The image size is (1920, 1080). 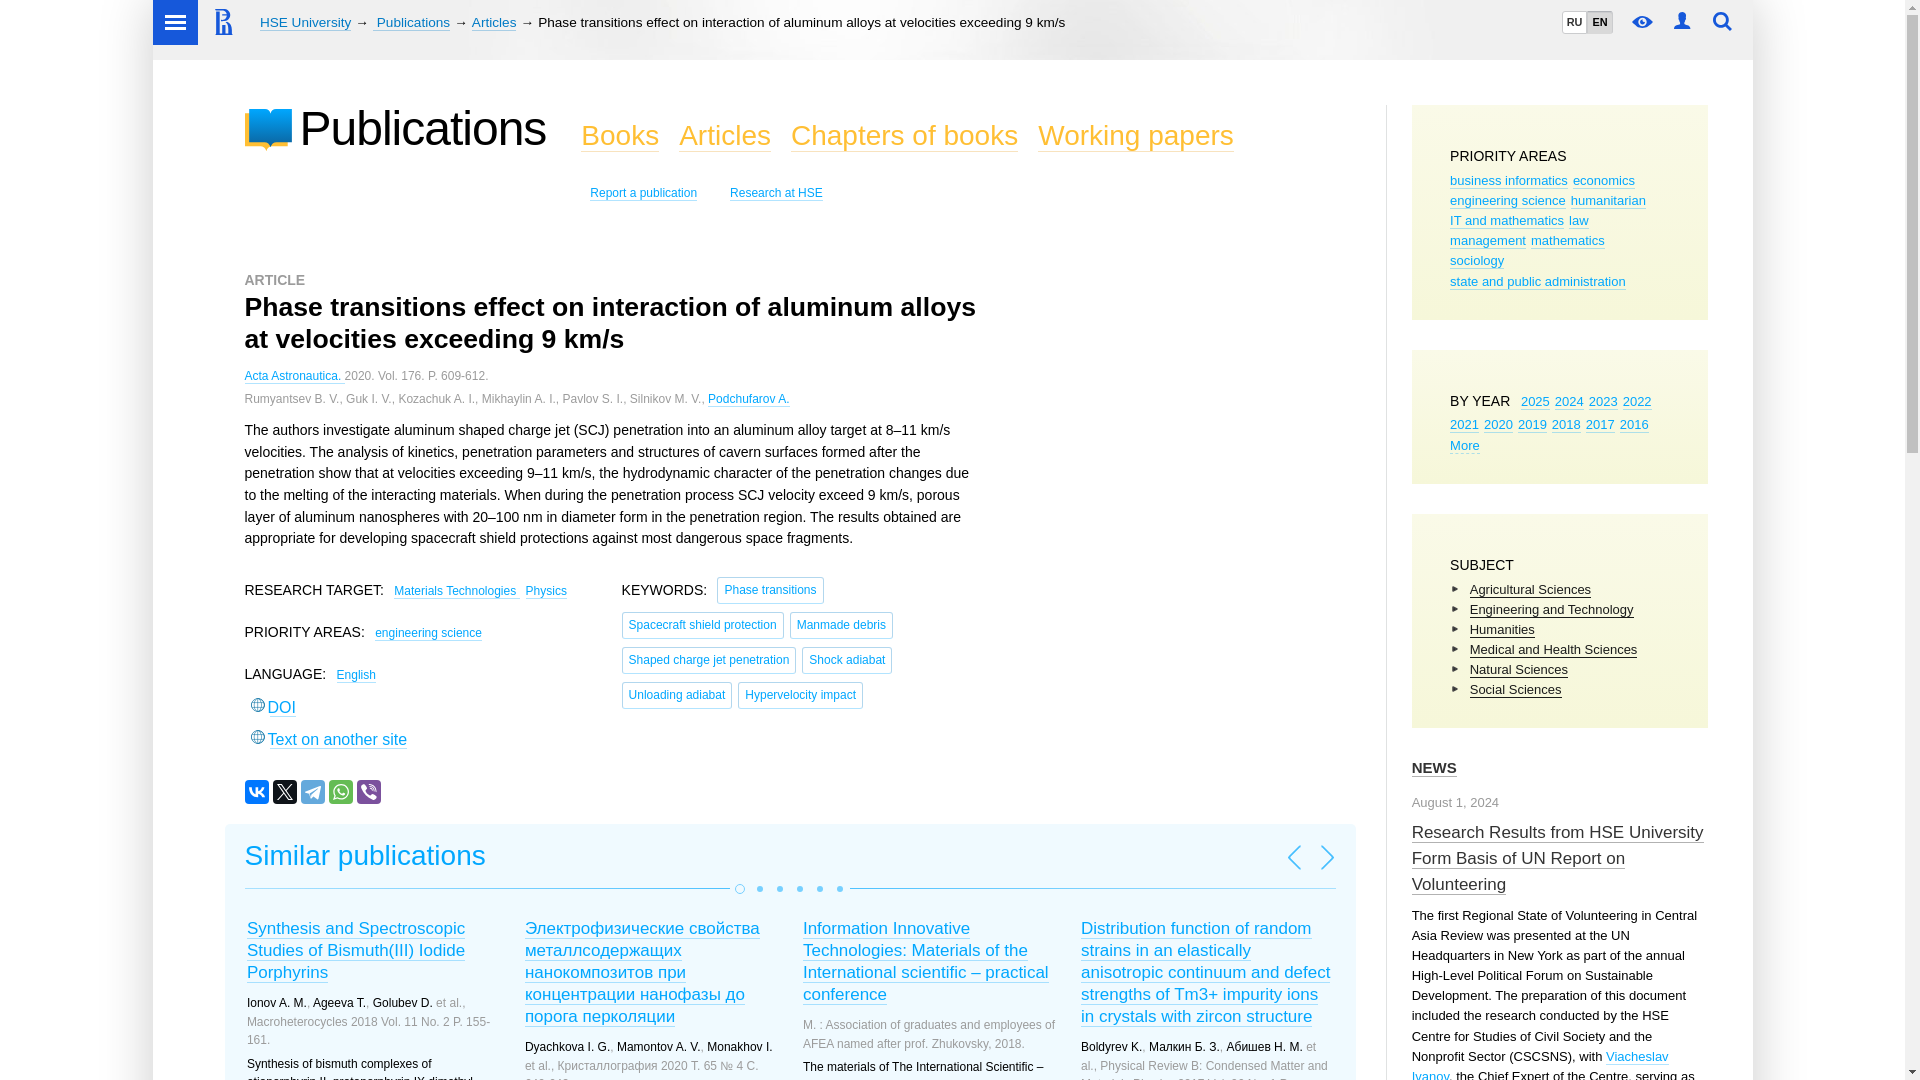 I want to click on HSE University, so click(x=305, y=23).